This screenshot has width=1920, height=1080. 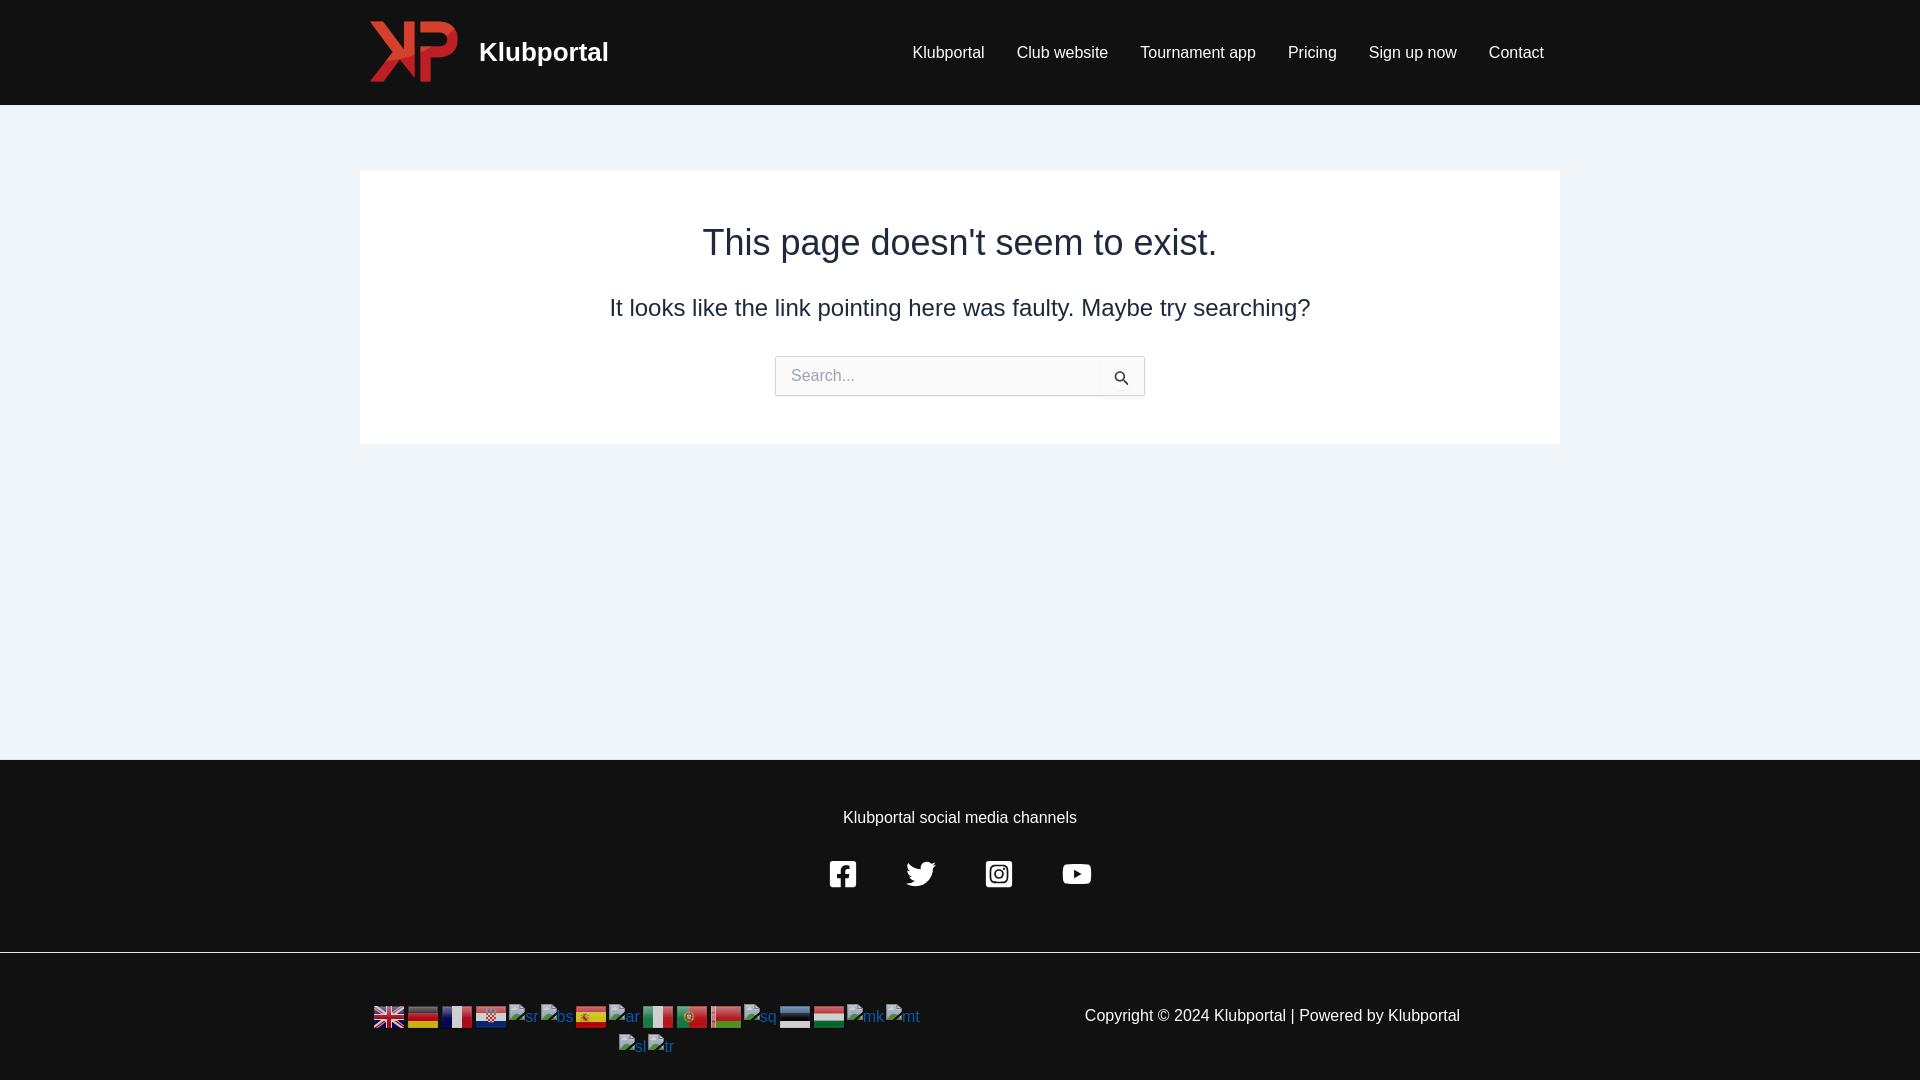 What do you see at coordinates (558, 1014) in the screenshot?
I see `Bosanski` at bounding box center [558, 1014].